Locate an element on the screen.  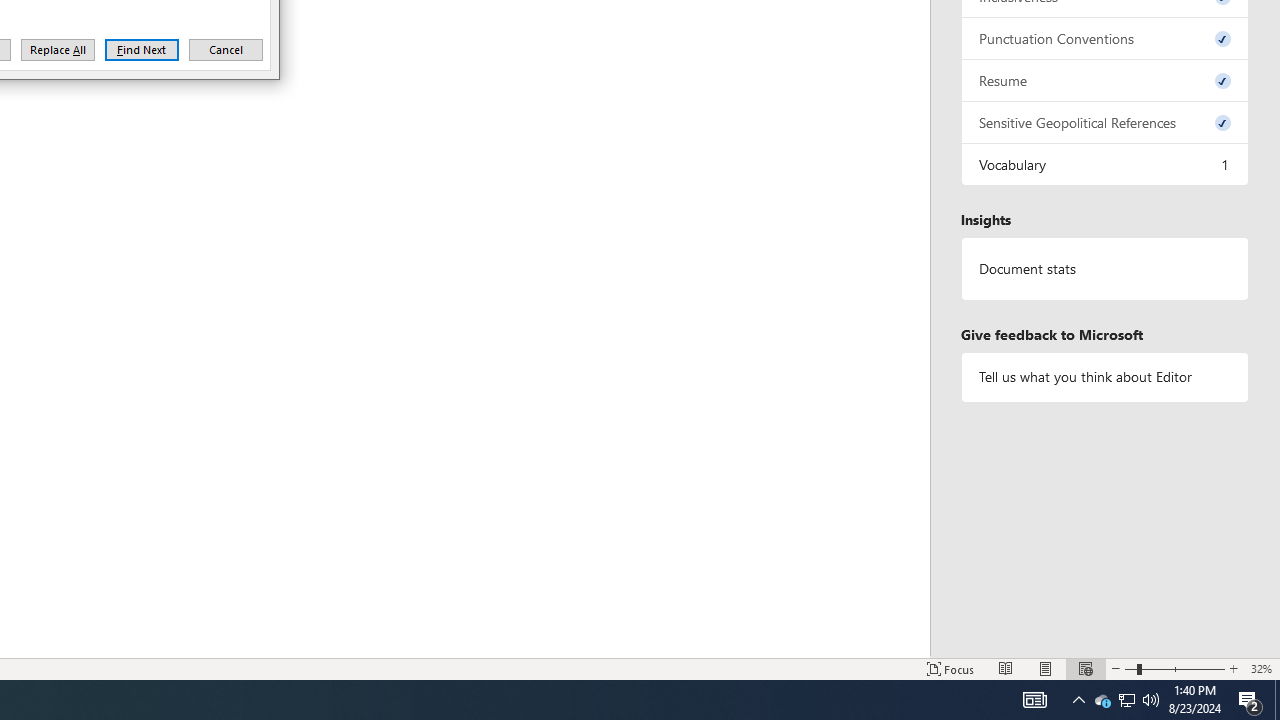
Vocabulary, 1 issue. Press space or enter to review items. is located at coordinates (1250, 700).